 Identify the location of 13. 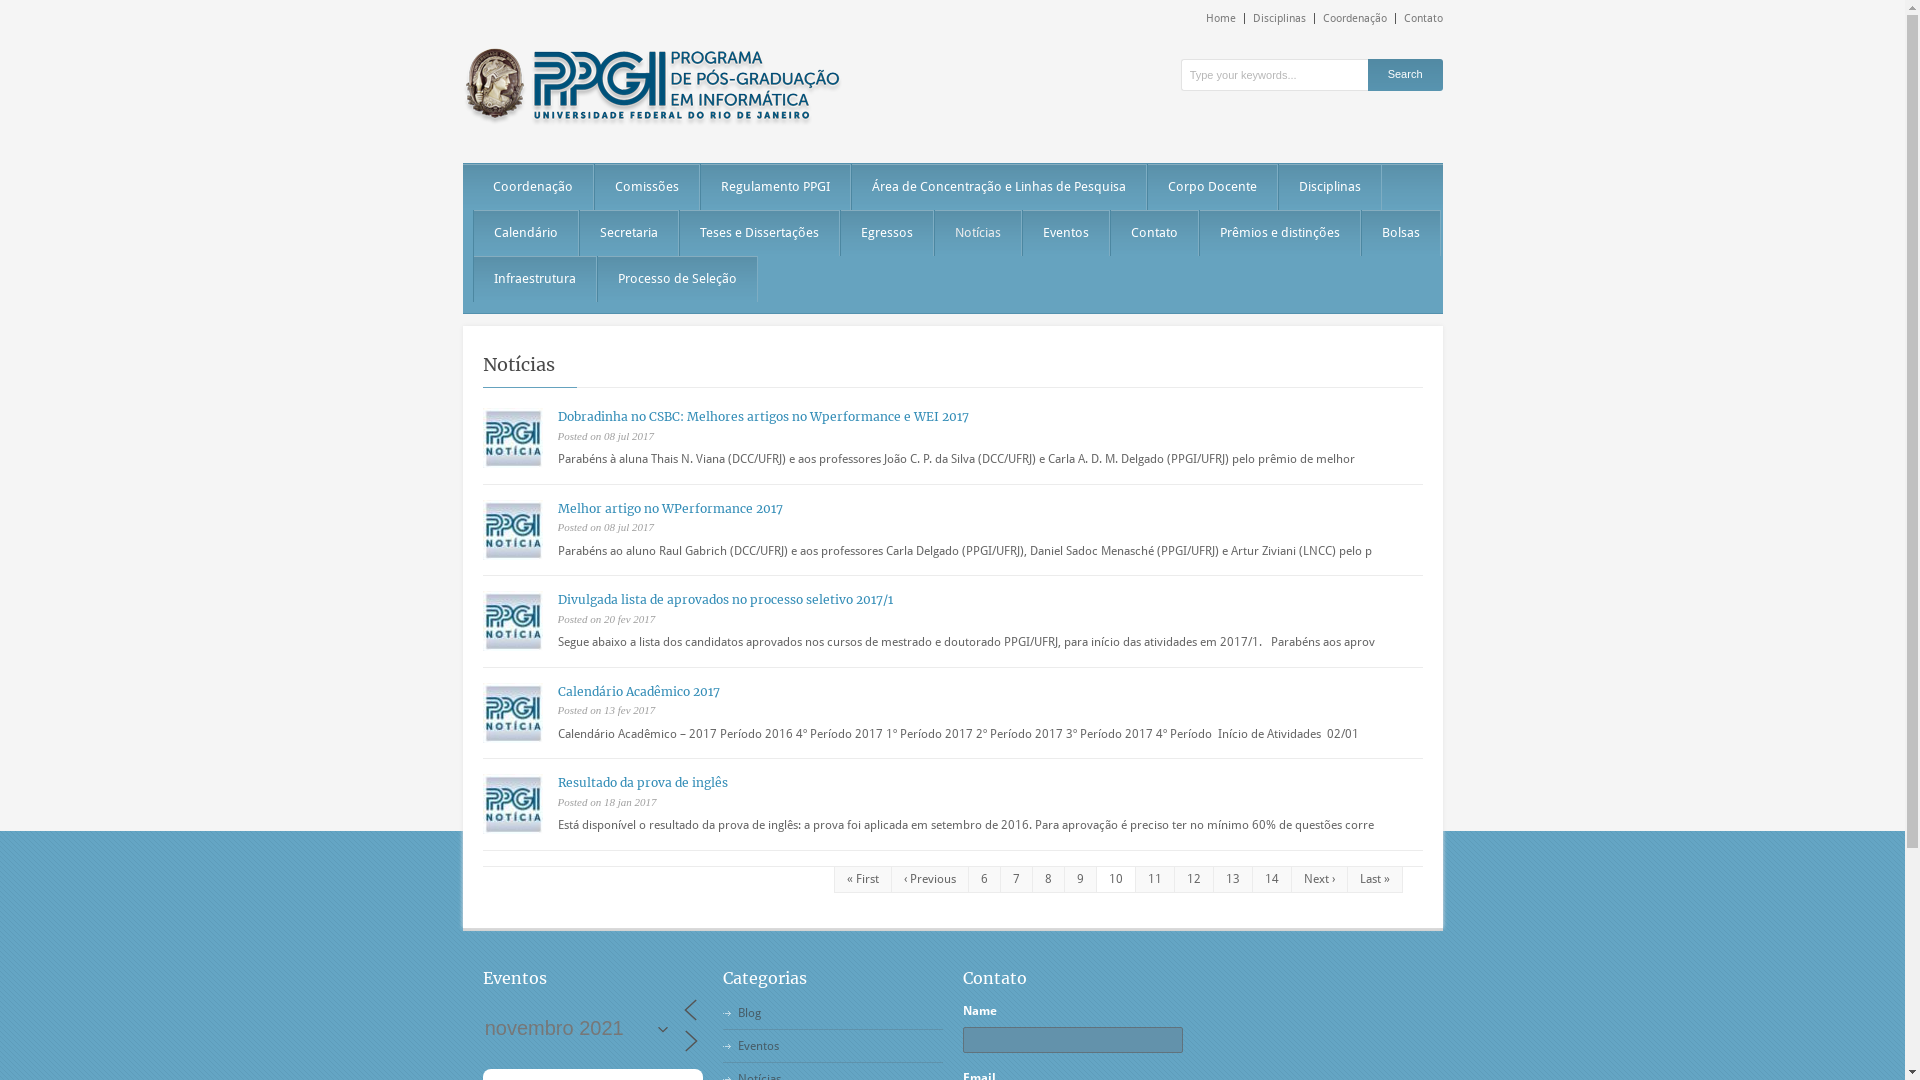
(1232, 879).